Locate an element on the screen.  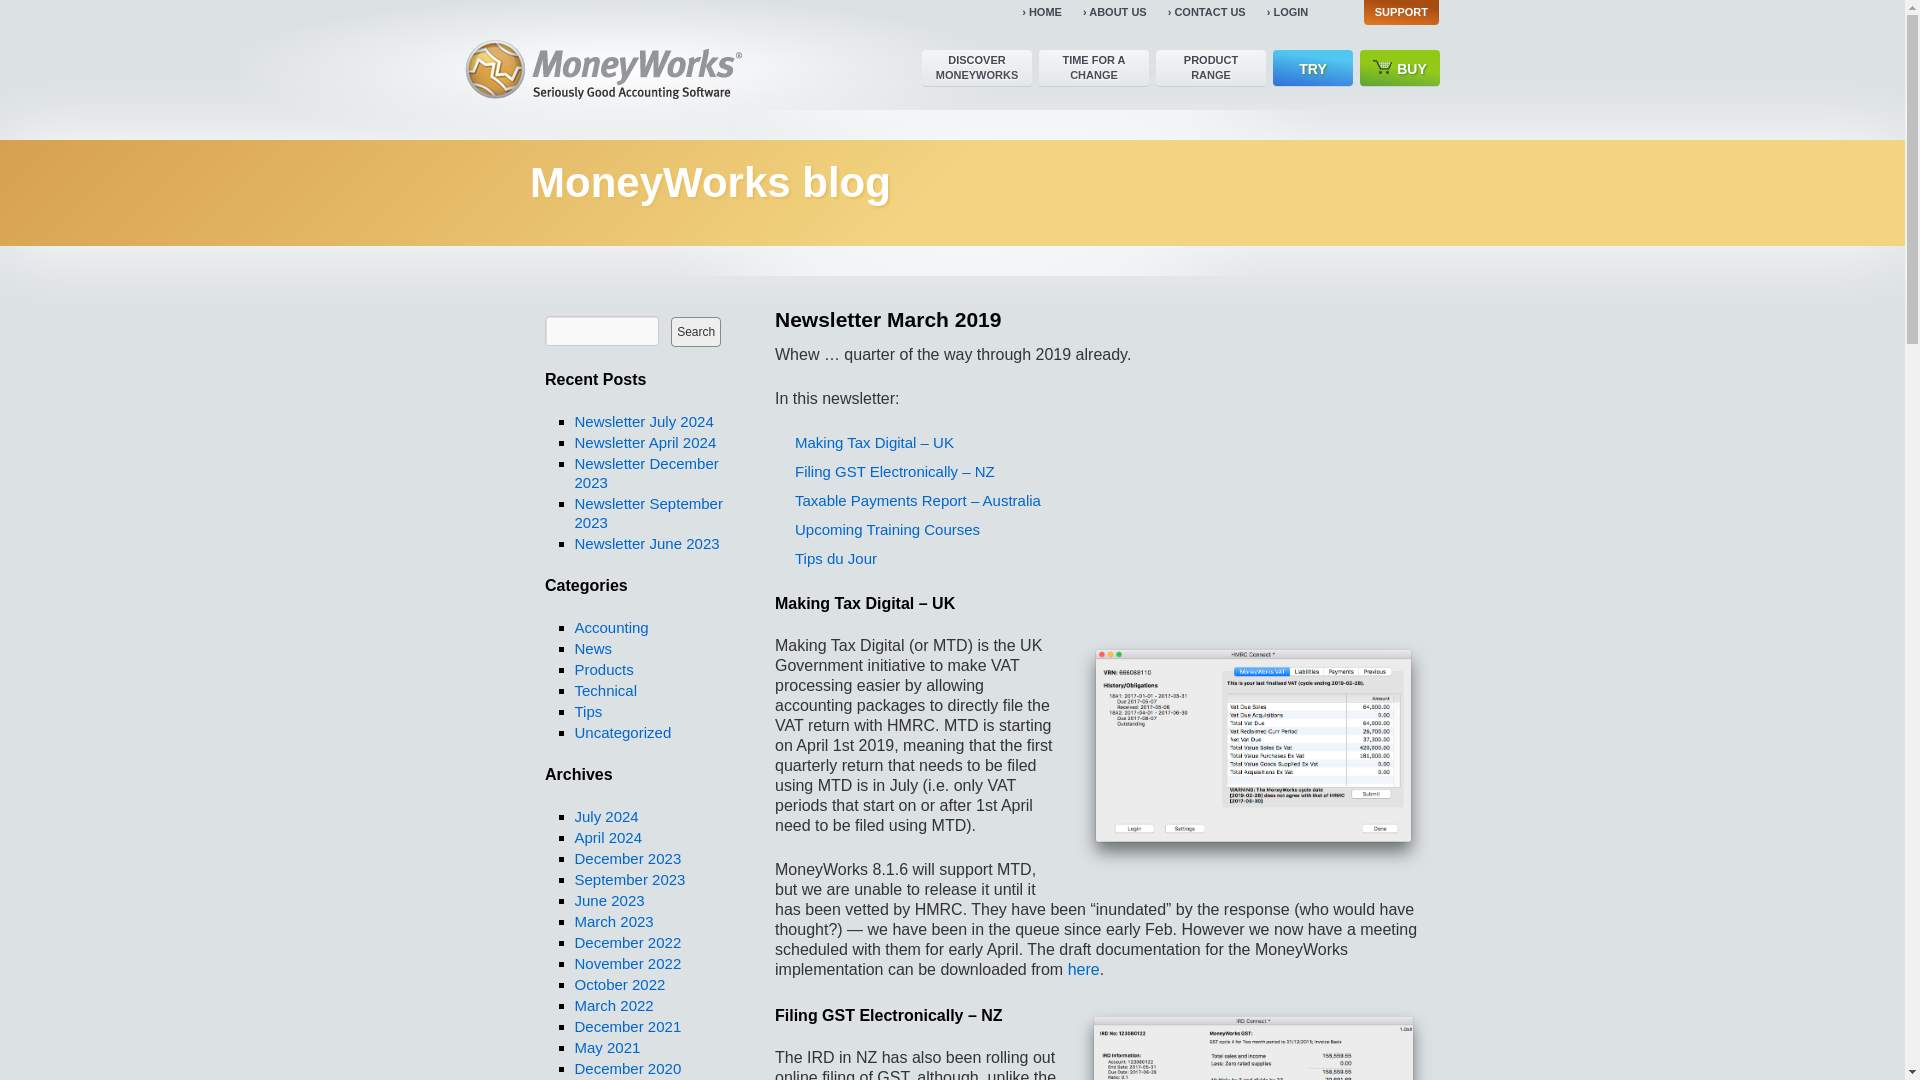
November 2022 is located at coordinates (628, 963).